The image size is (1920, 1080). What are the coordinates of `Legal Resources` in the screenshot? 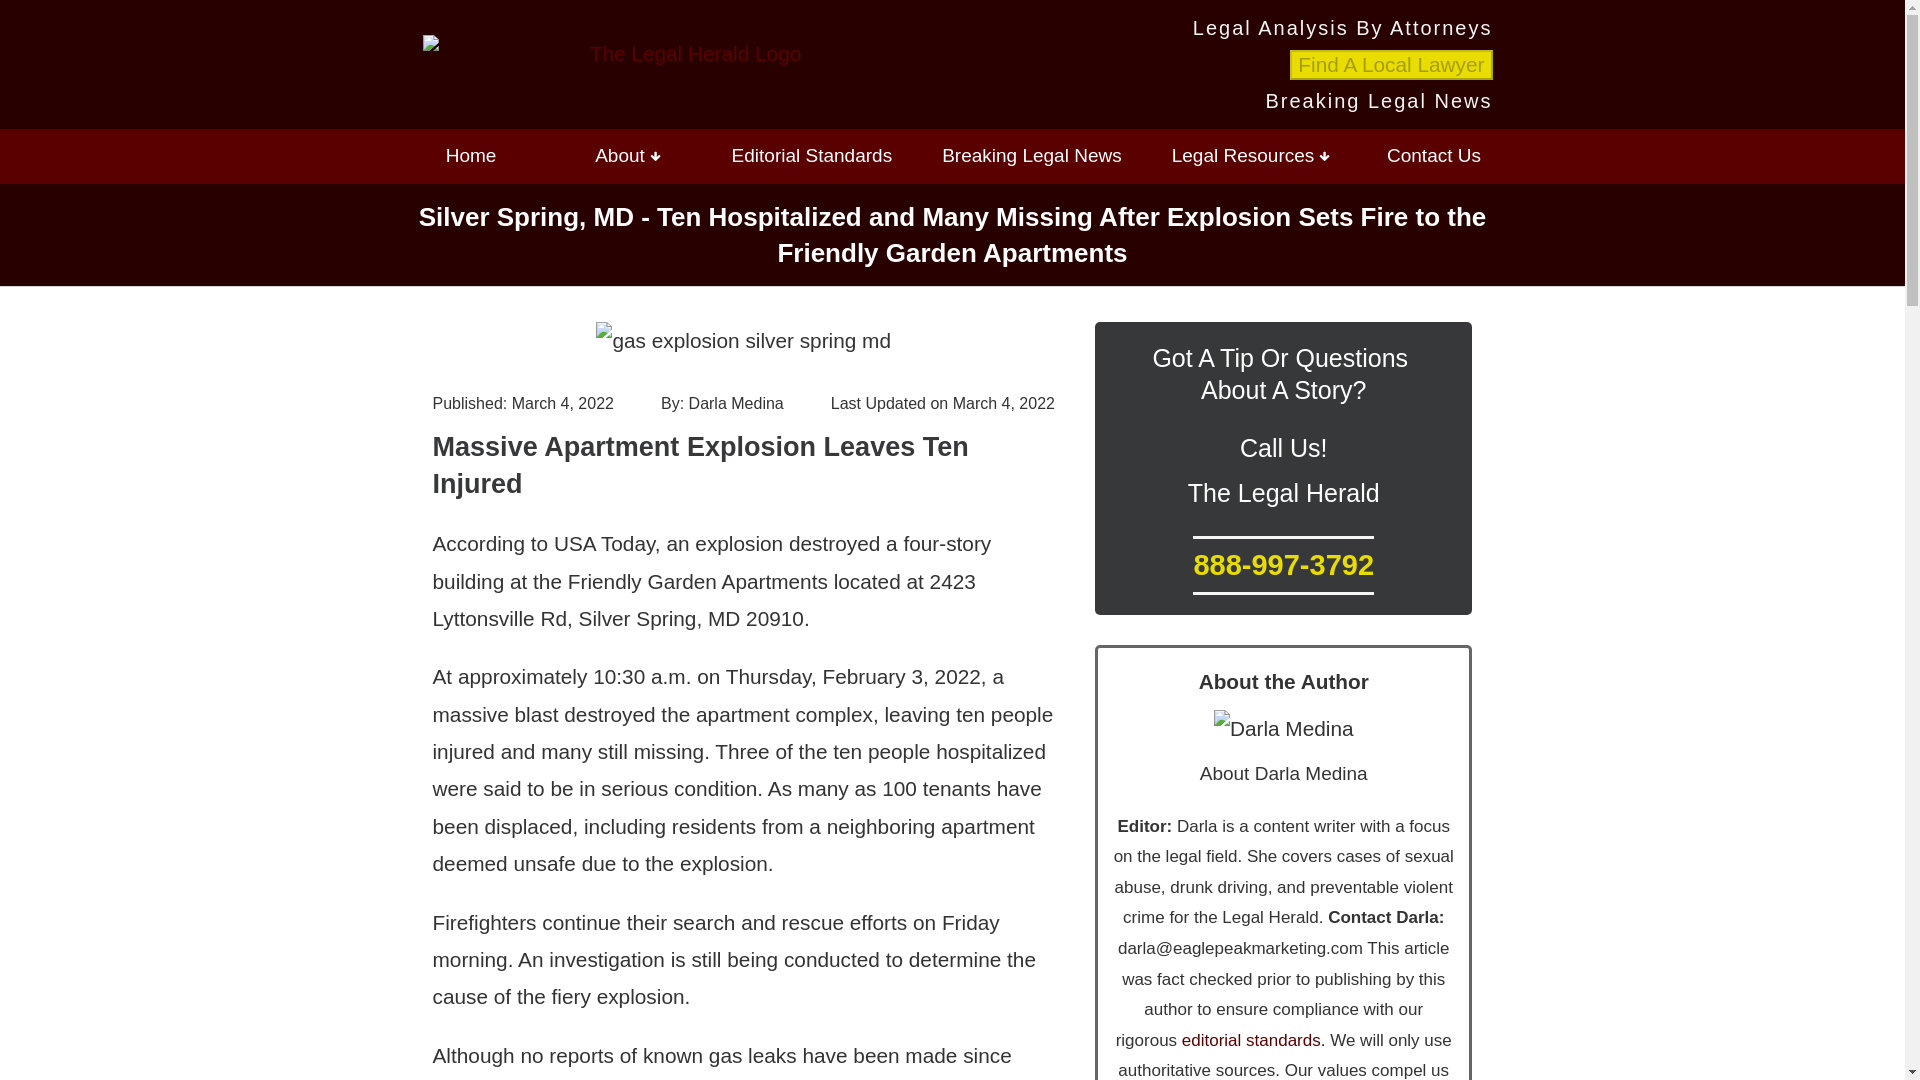 It's located at (1251, 155).